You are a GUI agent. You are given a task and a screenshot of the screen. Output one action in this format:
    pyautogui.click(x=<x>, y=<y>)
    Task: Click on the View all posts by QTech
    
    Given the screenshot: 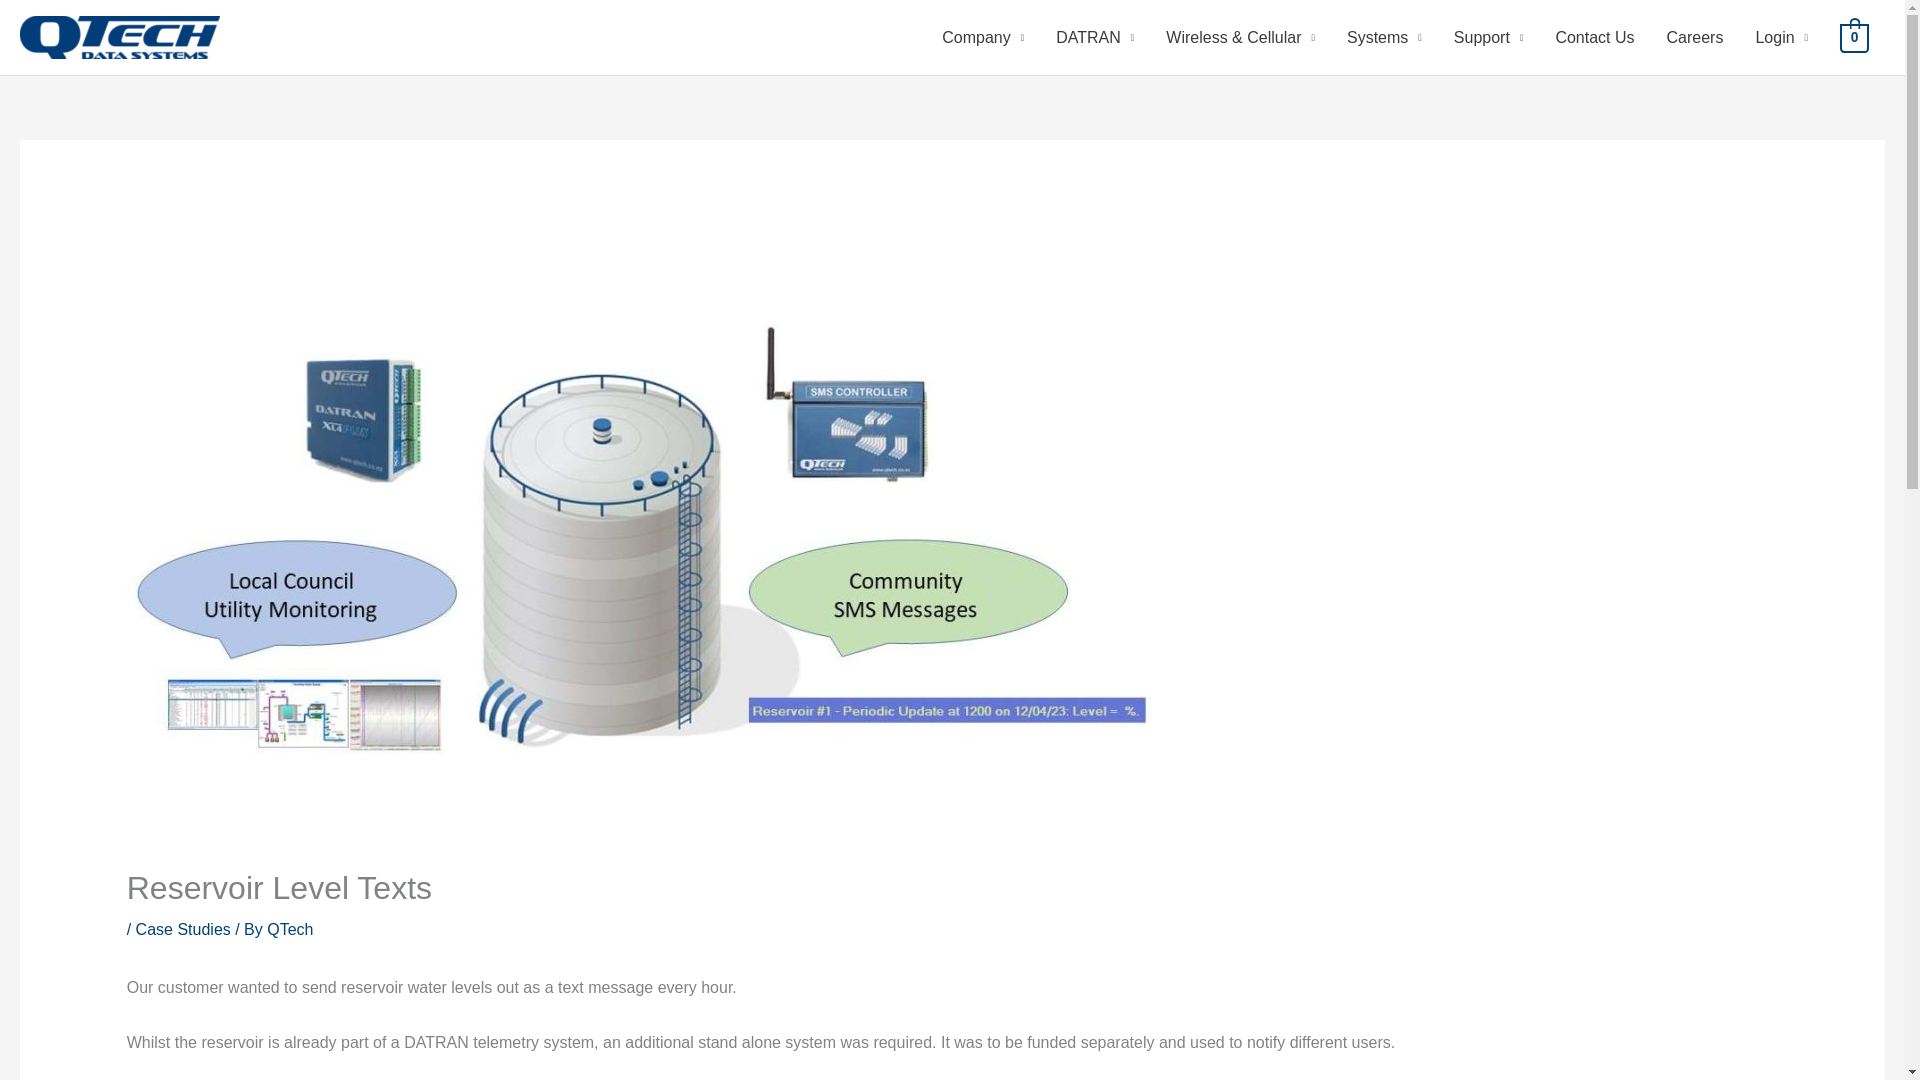 What is the action you would take?
    pyautogui.click(x=289, y=930)
    